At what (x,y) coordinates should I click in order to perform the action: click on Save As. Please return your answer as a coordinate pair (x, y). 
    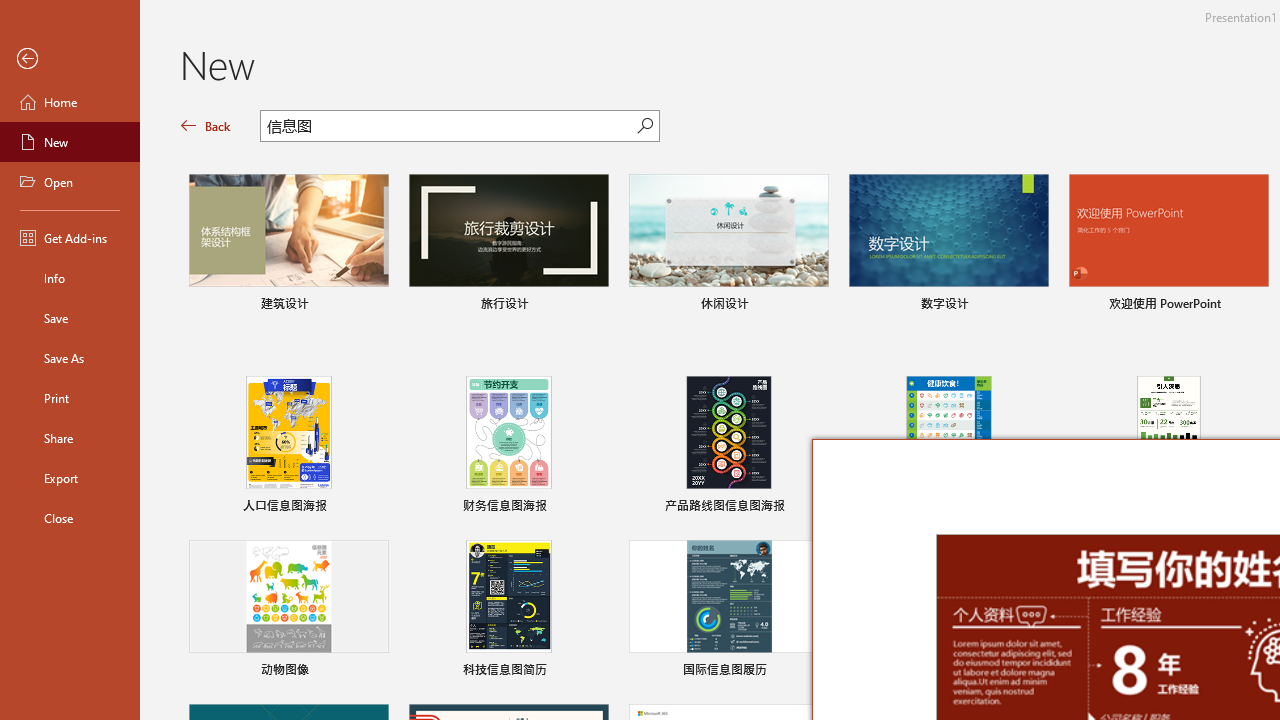
    Looking at the image, I should click on (70, 358).